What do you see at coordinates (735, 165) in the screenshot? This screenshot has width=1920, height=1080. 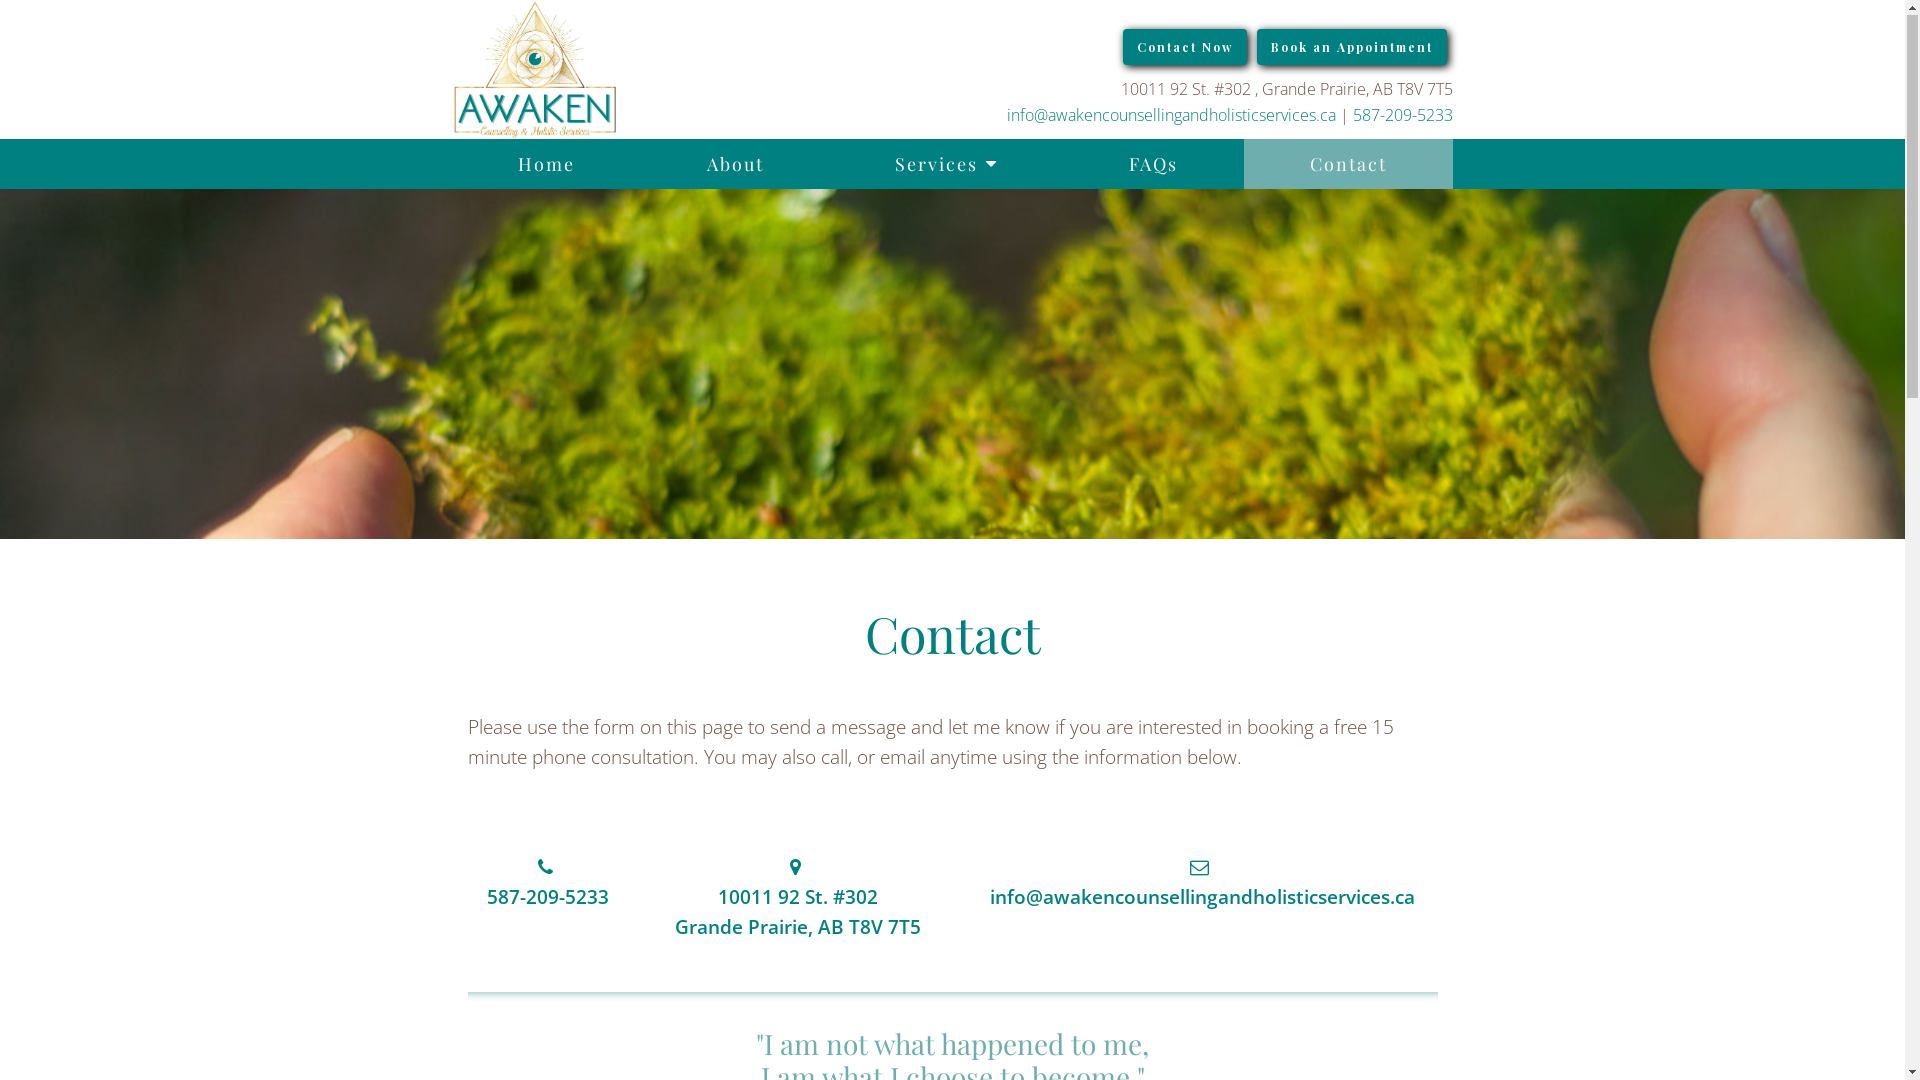 I see `About` at bounding box center [735, 165].